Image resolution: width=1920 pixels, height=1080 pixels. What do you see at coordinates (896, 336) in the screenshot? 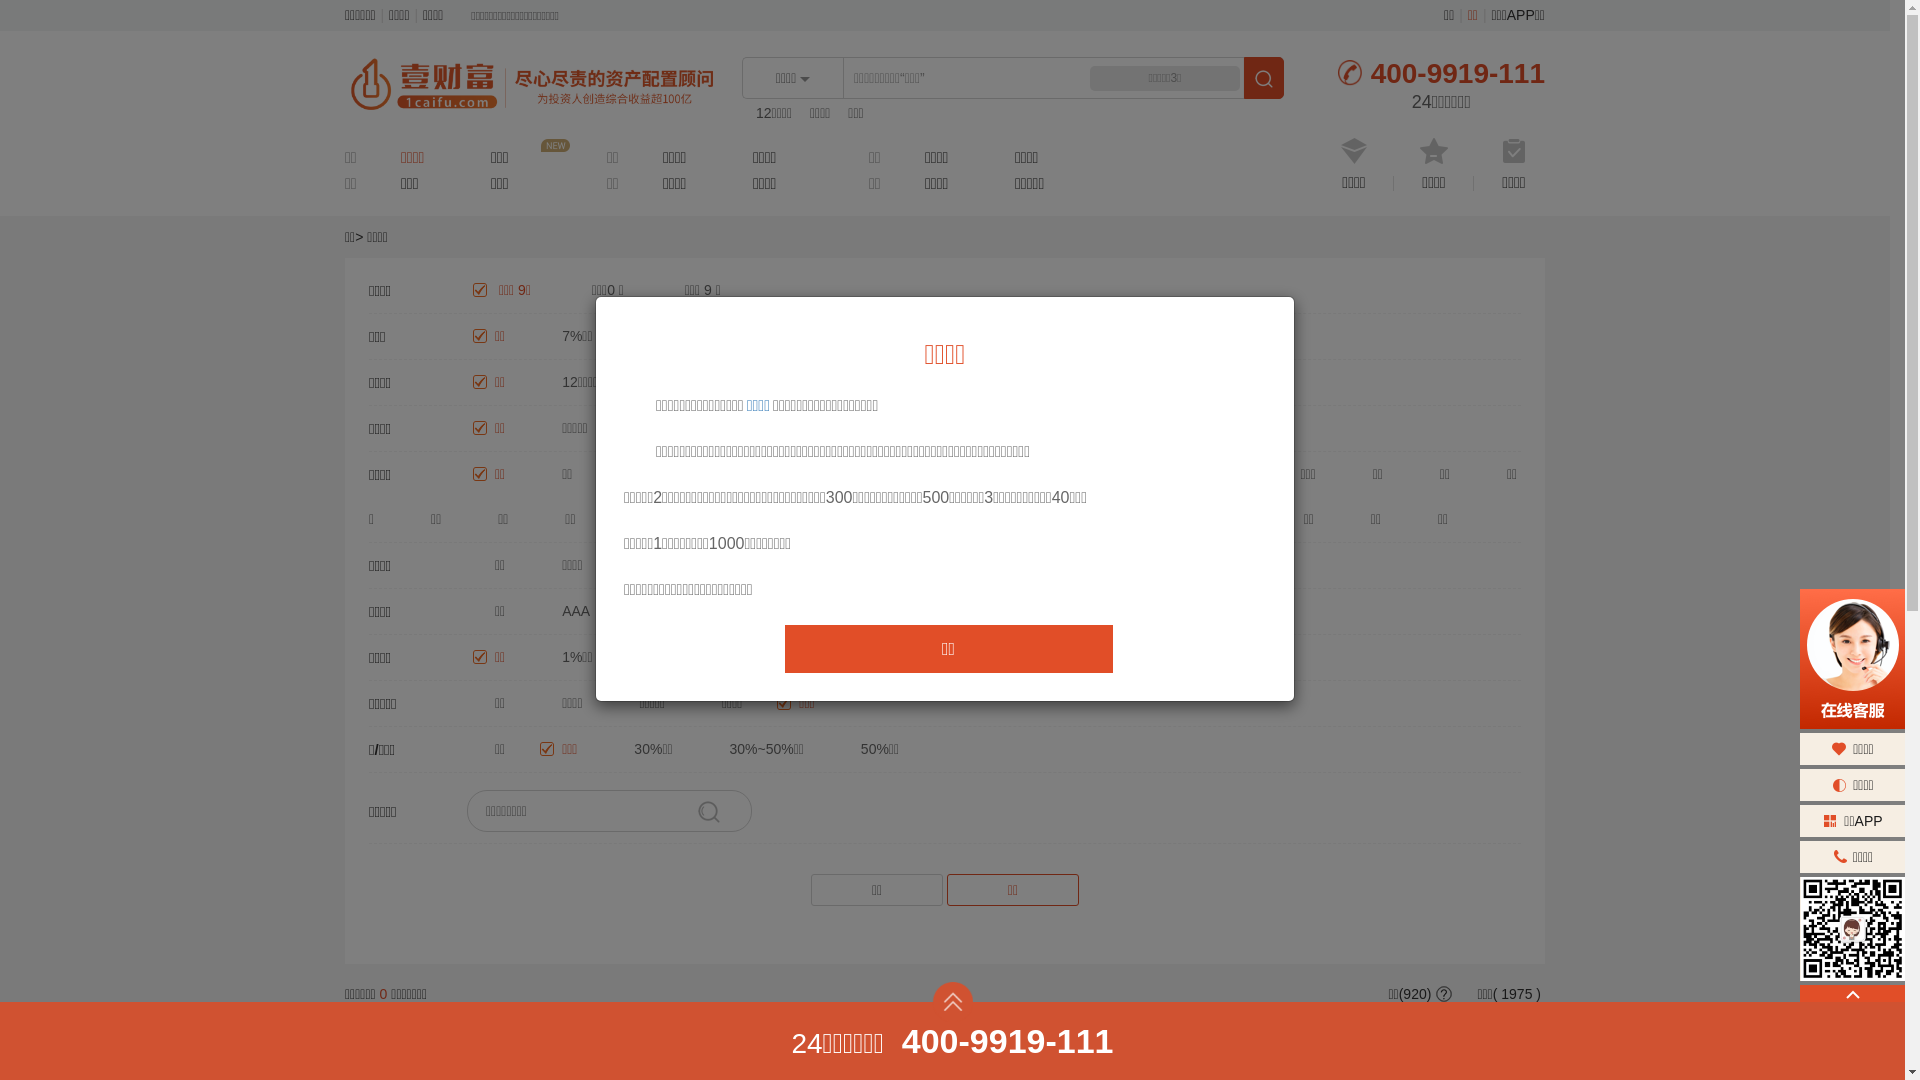
I see `9%-9.9%` at bounding box center [896, 336].